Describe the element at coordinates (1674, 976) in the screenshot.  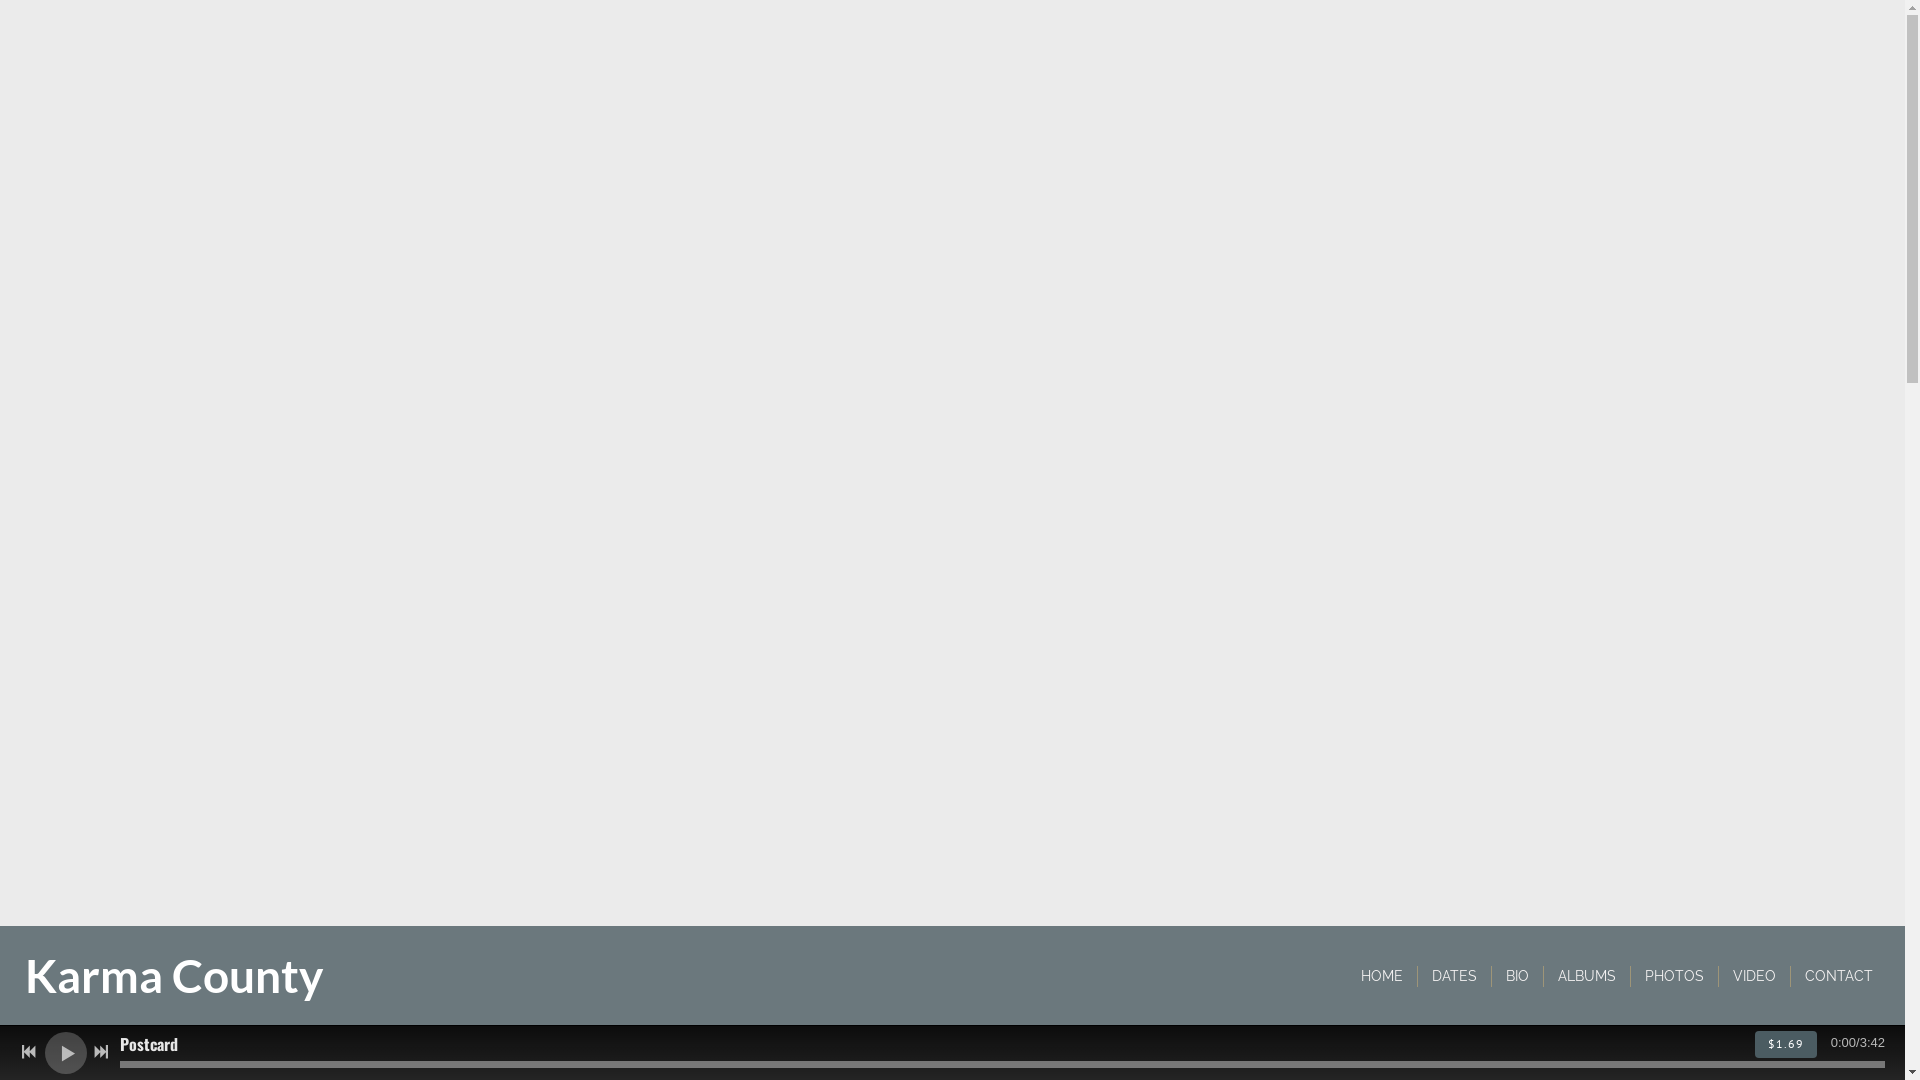
I see `PHOTOS` at that location.